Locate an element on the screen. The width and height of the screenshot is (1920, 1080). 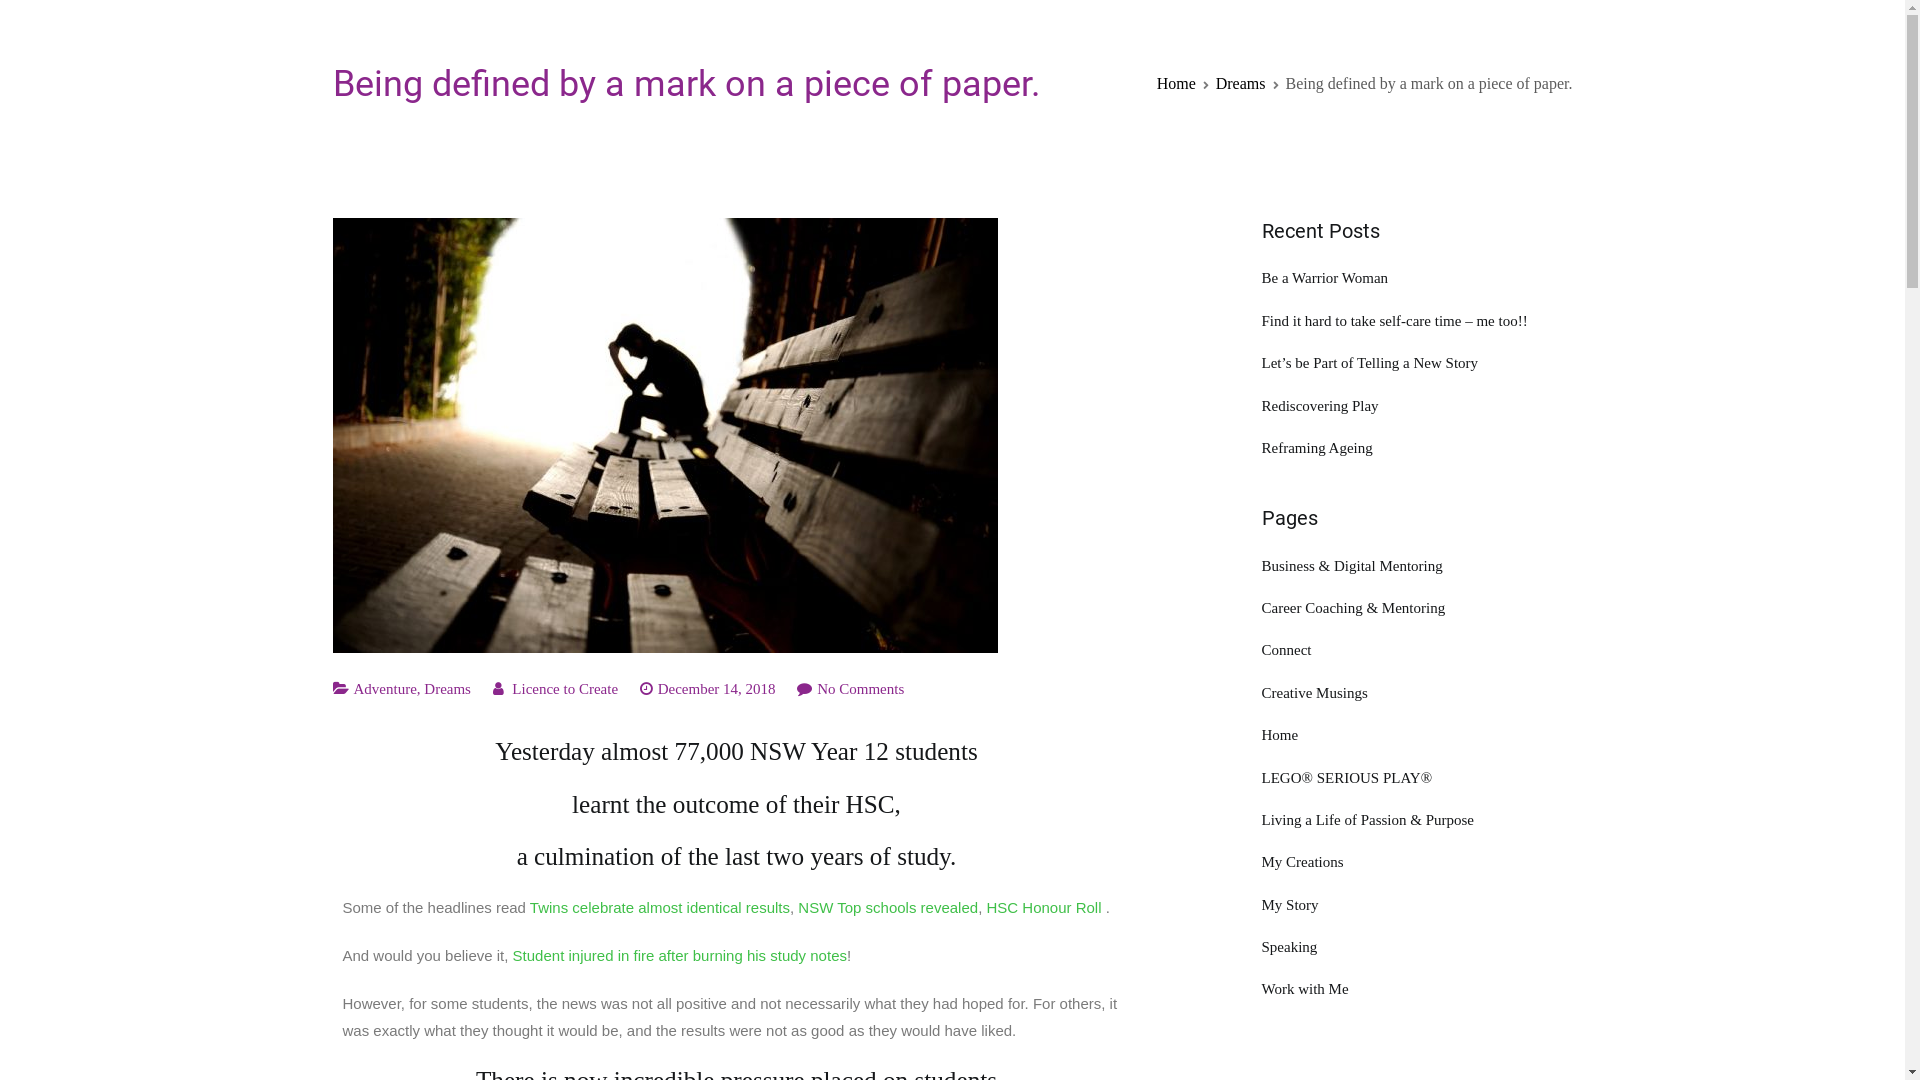
Sandie O is located at coordinates (372, 30).